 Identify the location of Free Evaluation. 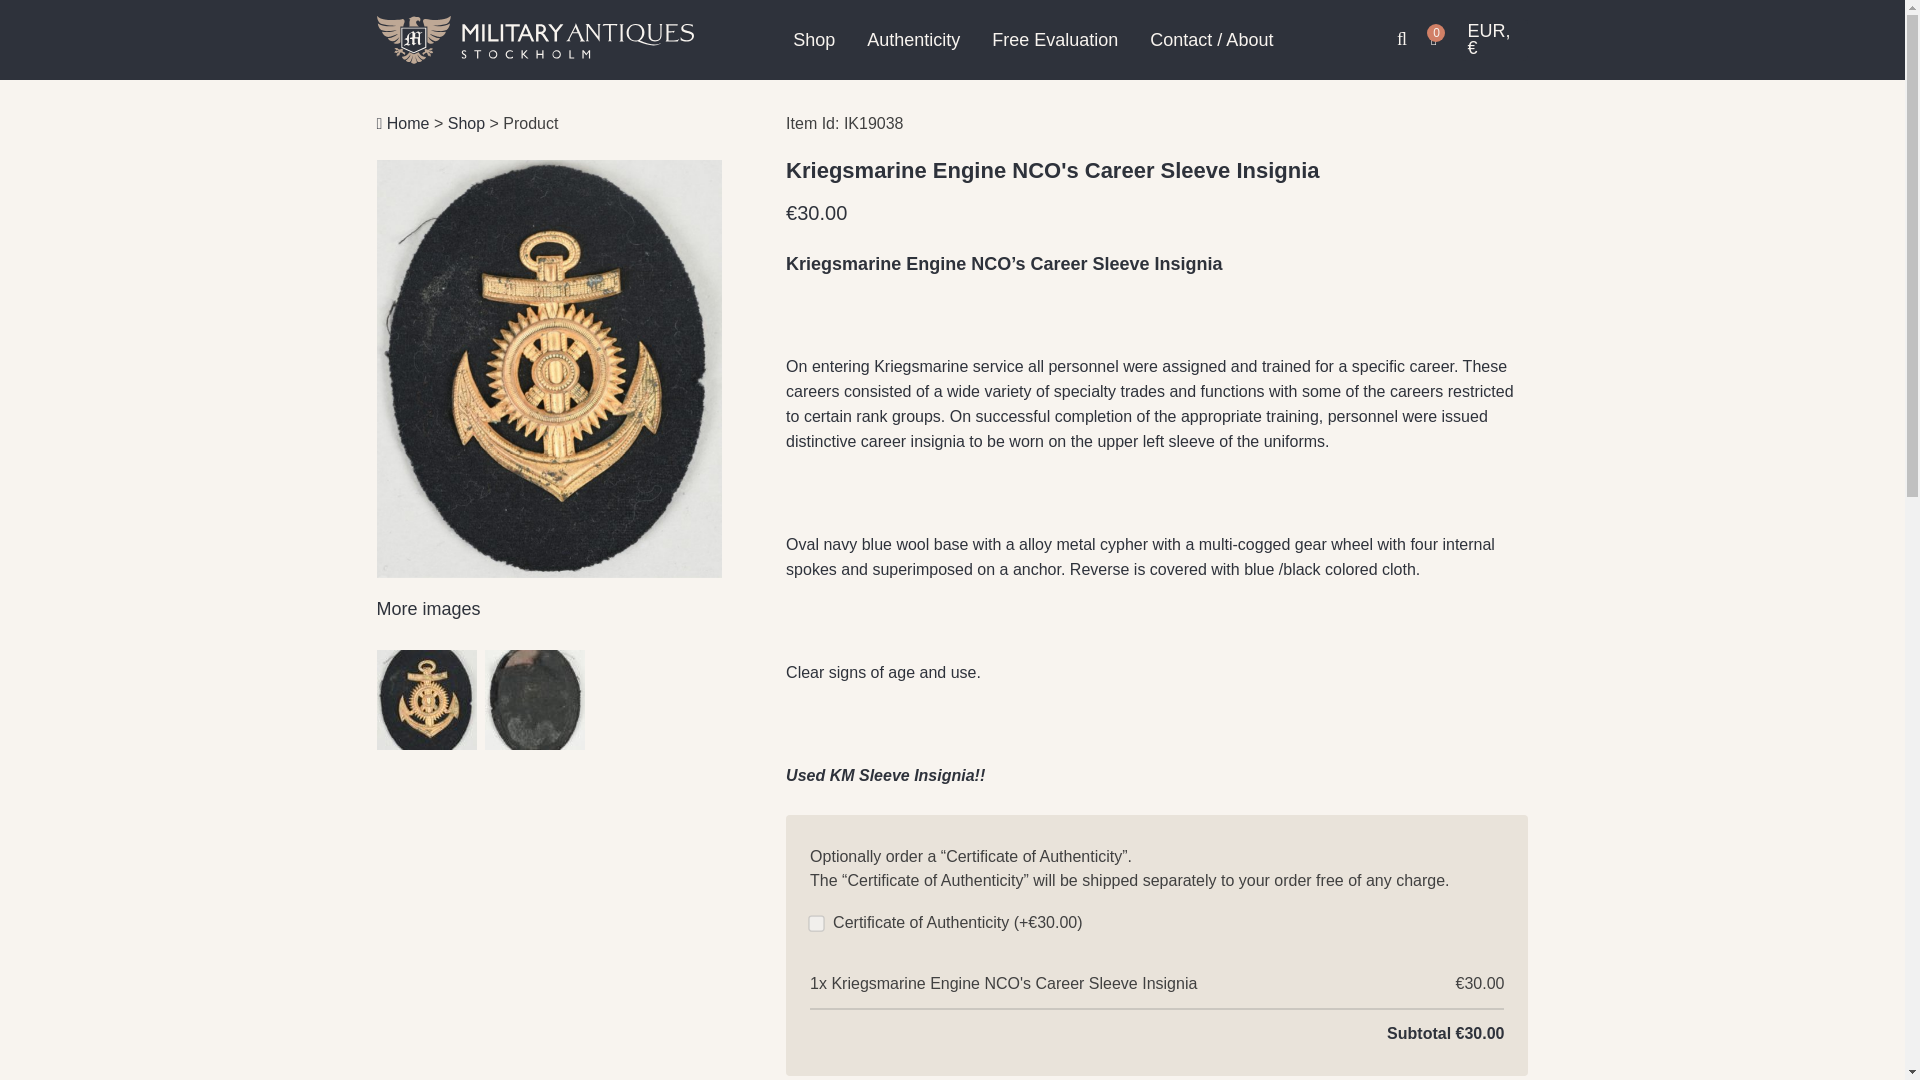
(1054, 40).